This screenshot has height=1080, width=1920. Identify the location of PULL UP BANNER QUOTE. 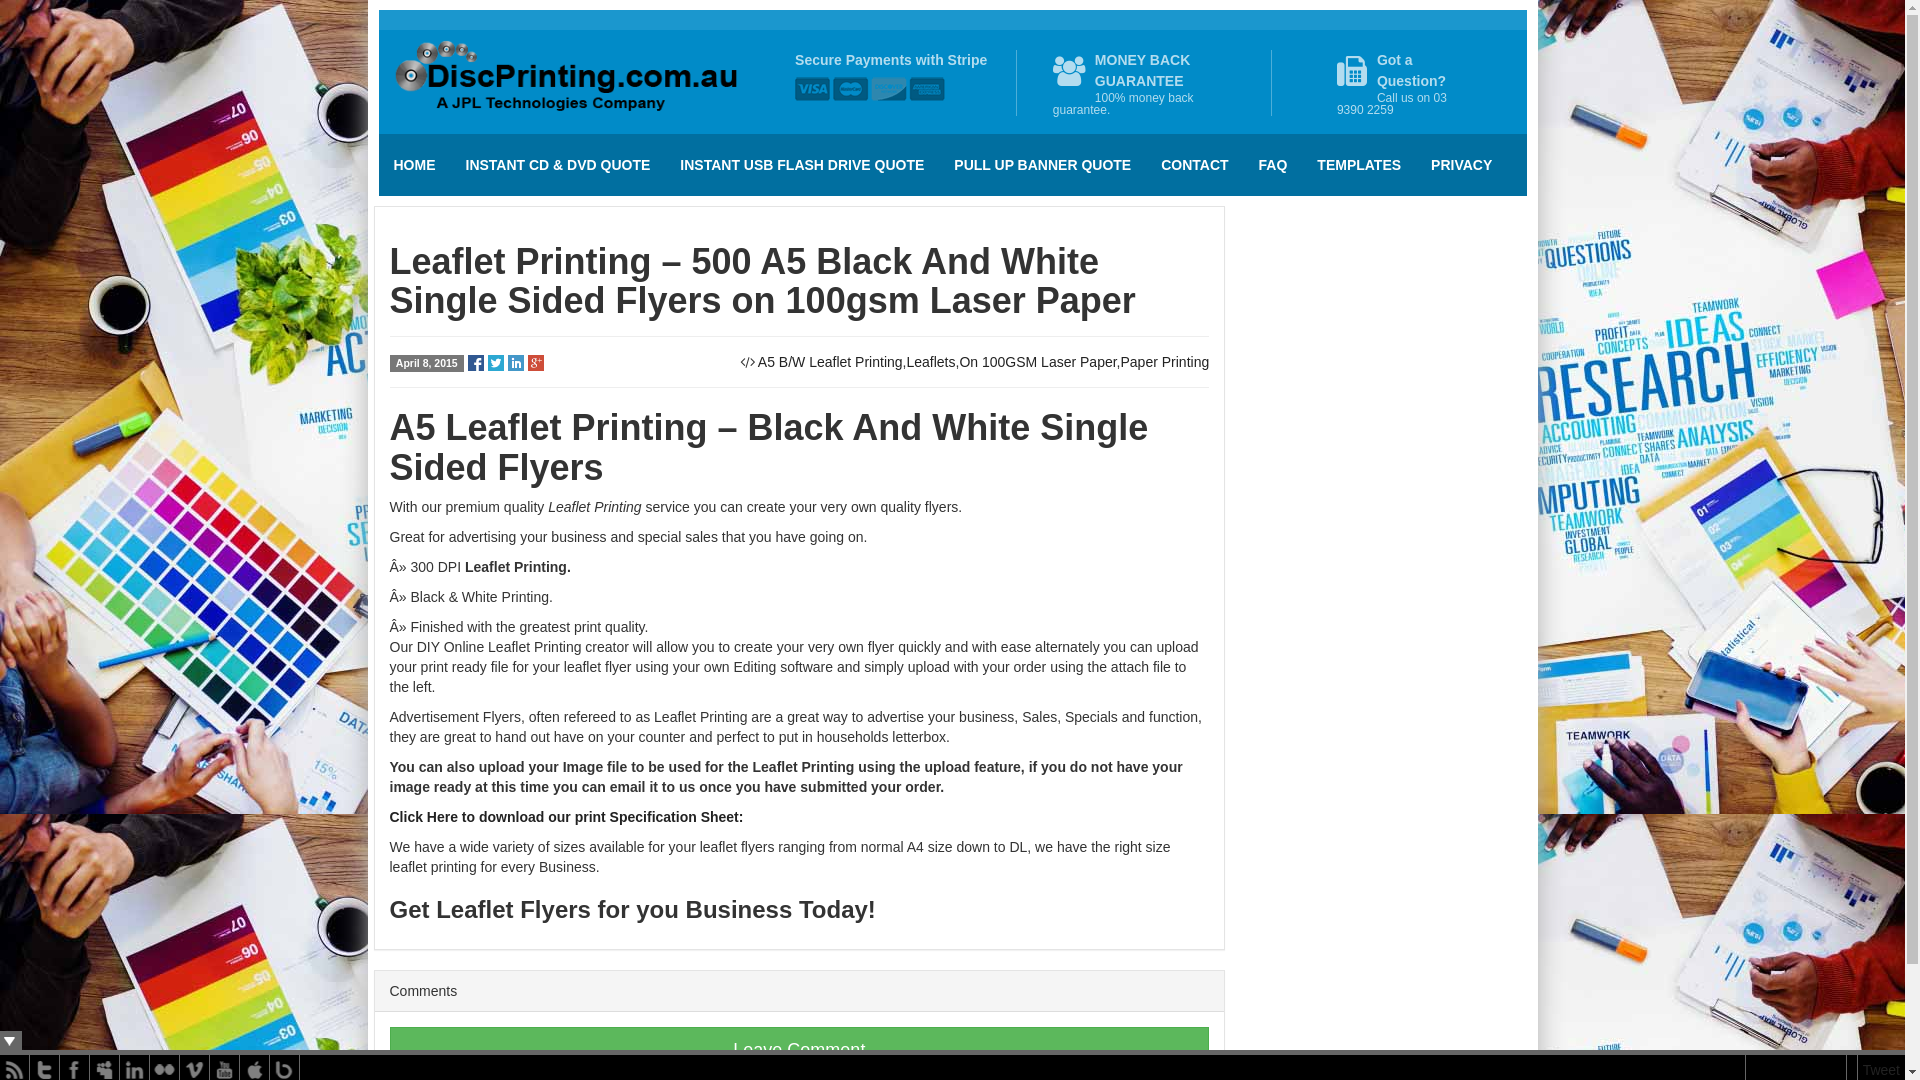
(1042, 165).